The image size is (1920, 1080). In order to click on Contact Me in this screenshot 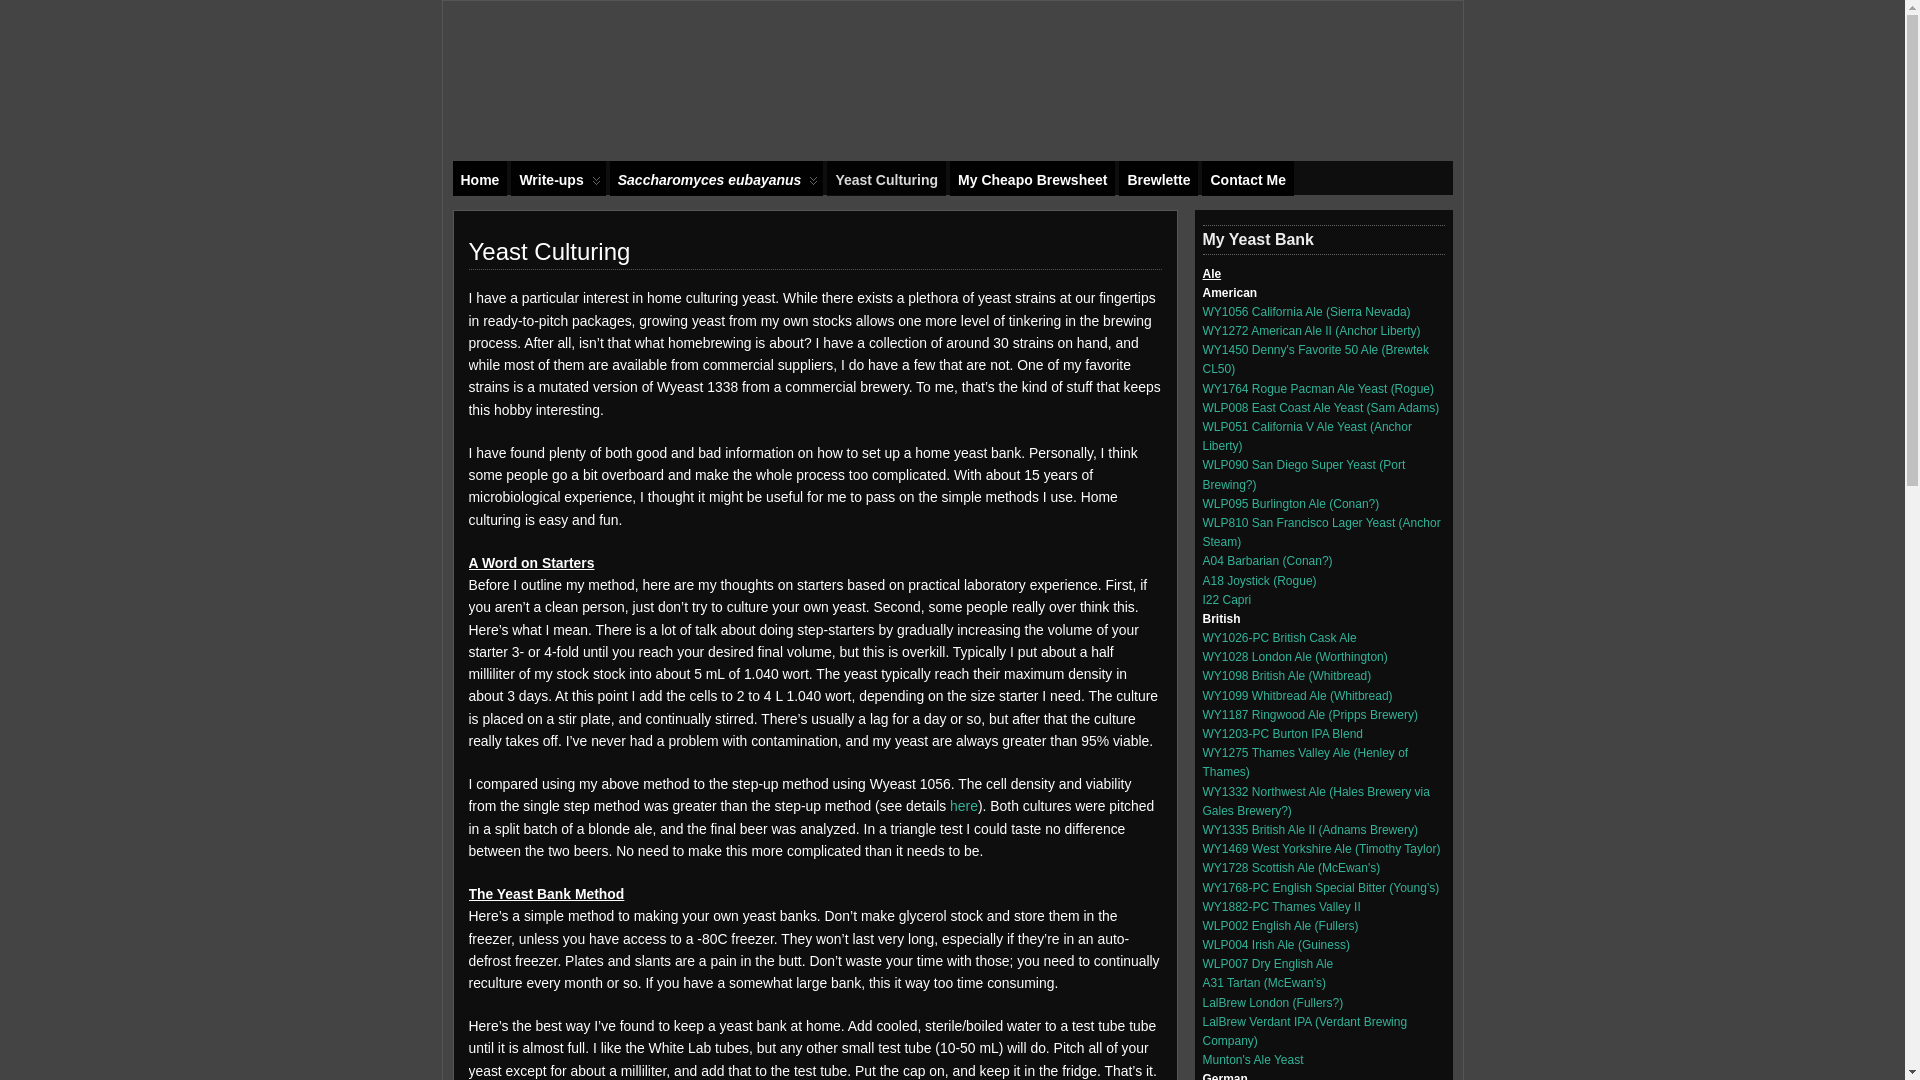, I will do `click(1246, 178)`.